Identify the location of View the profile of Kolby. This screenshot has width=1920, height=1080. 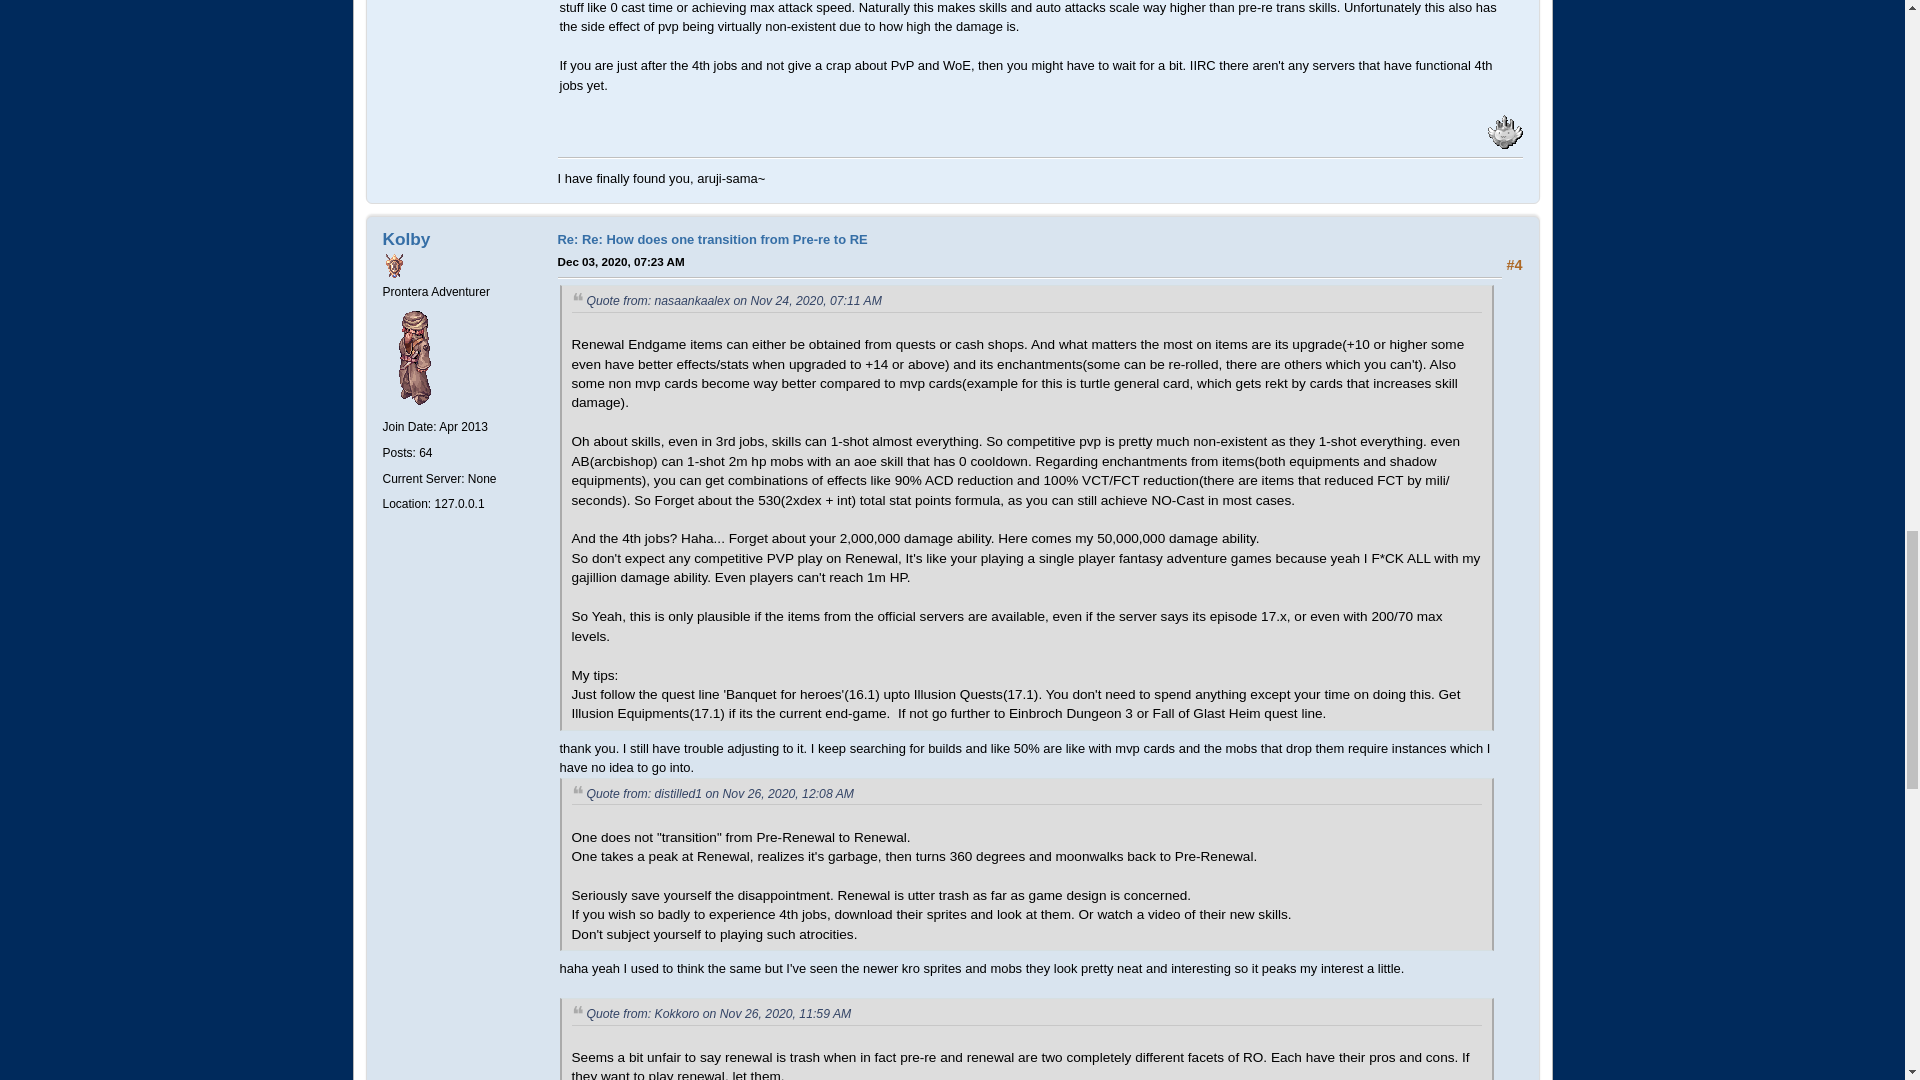
(406, 238).